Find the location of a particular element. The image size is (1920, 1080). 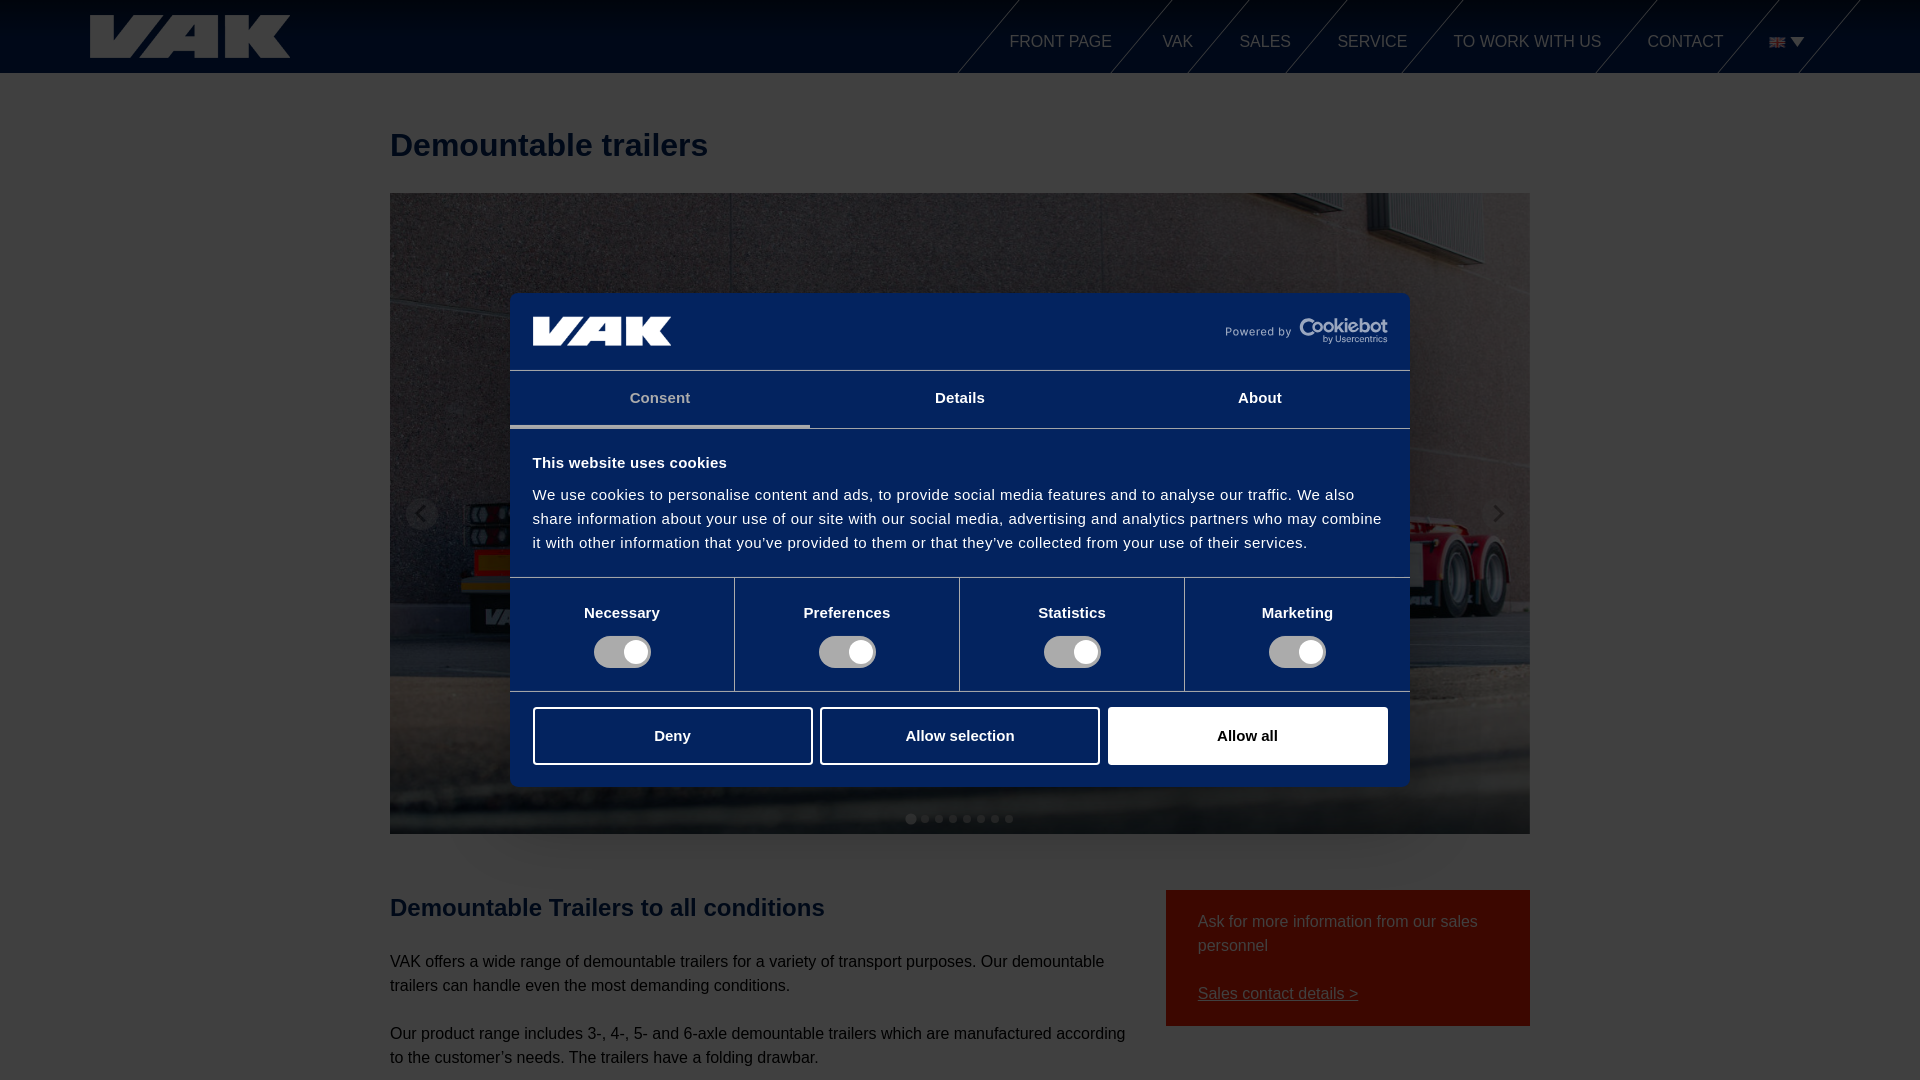

Consent is located at coordinates (660, 399).